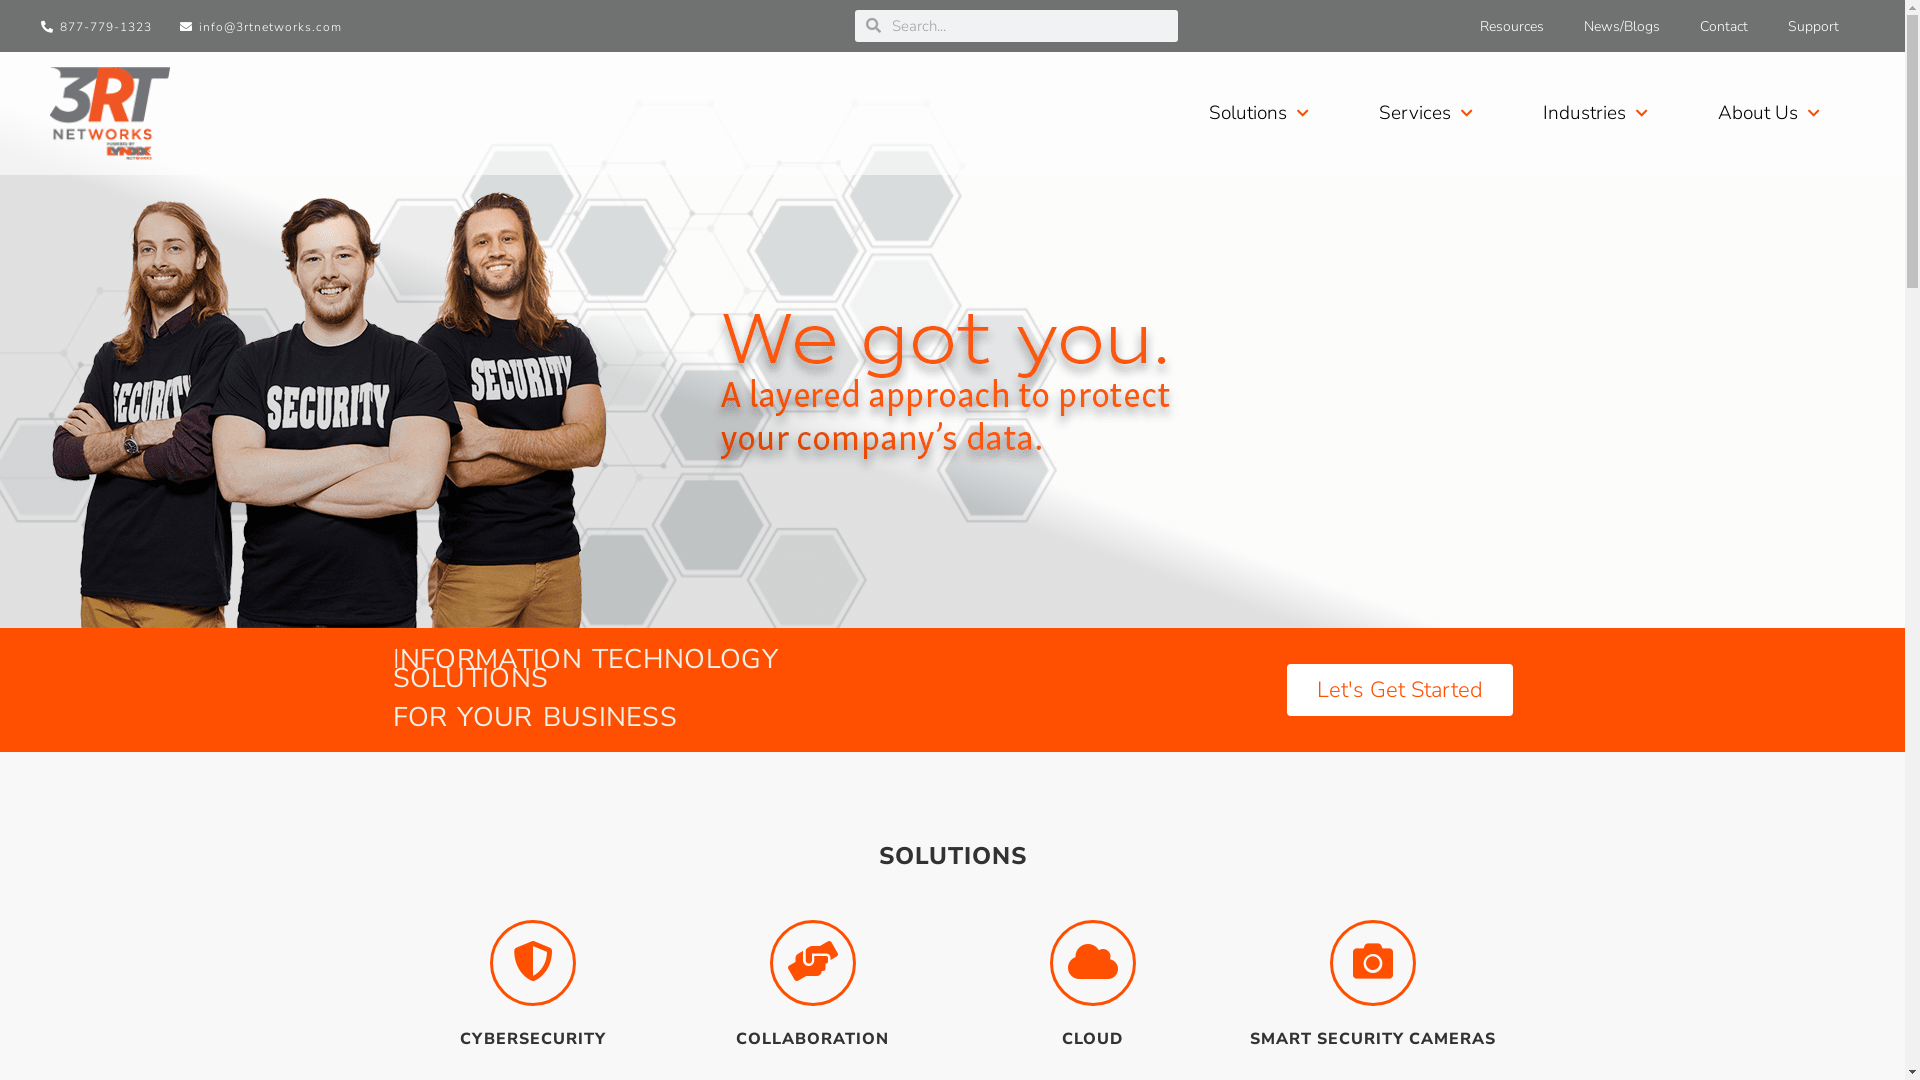  I want to click on Industries, so click(1596, 114).